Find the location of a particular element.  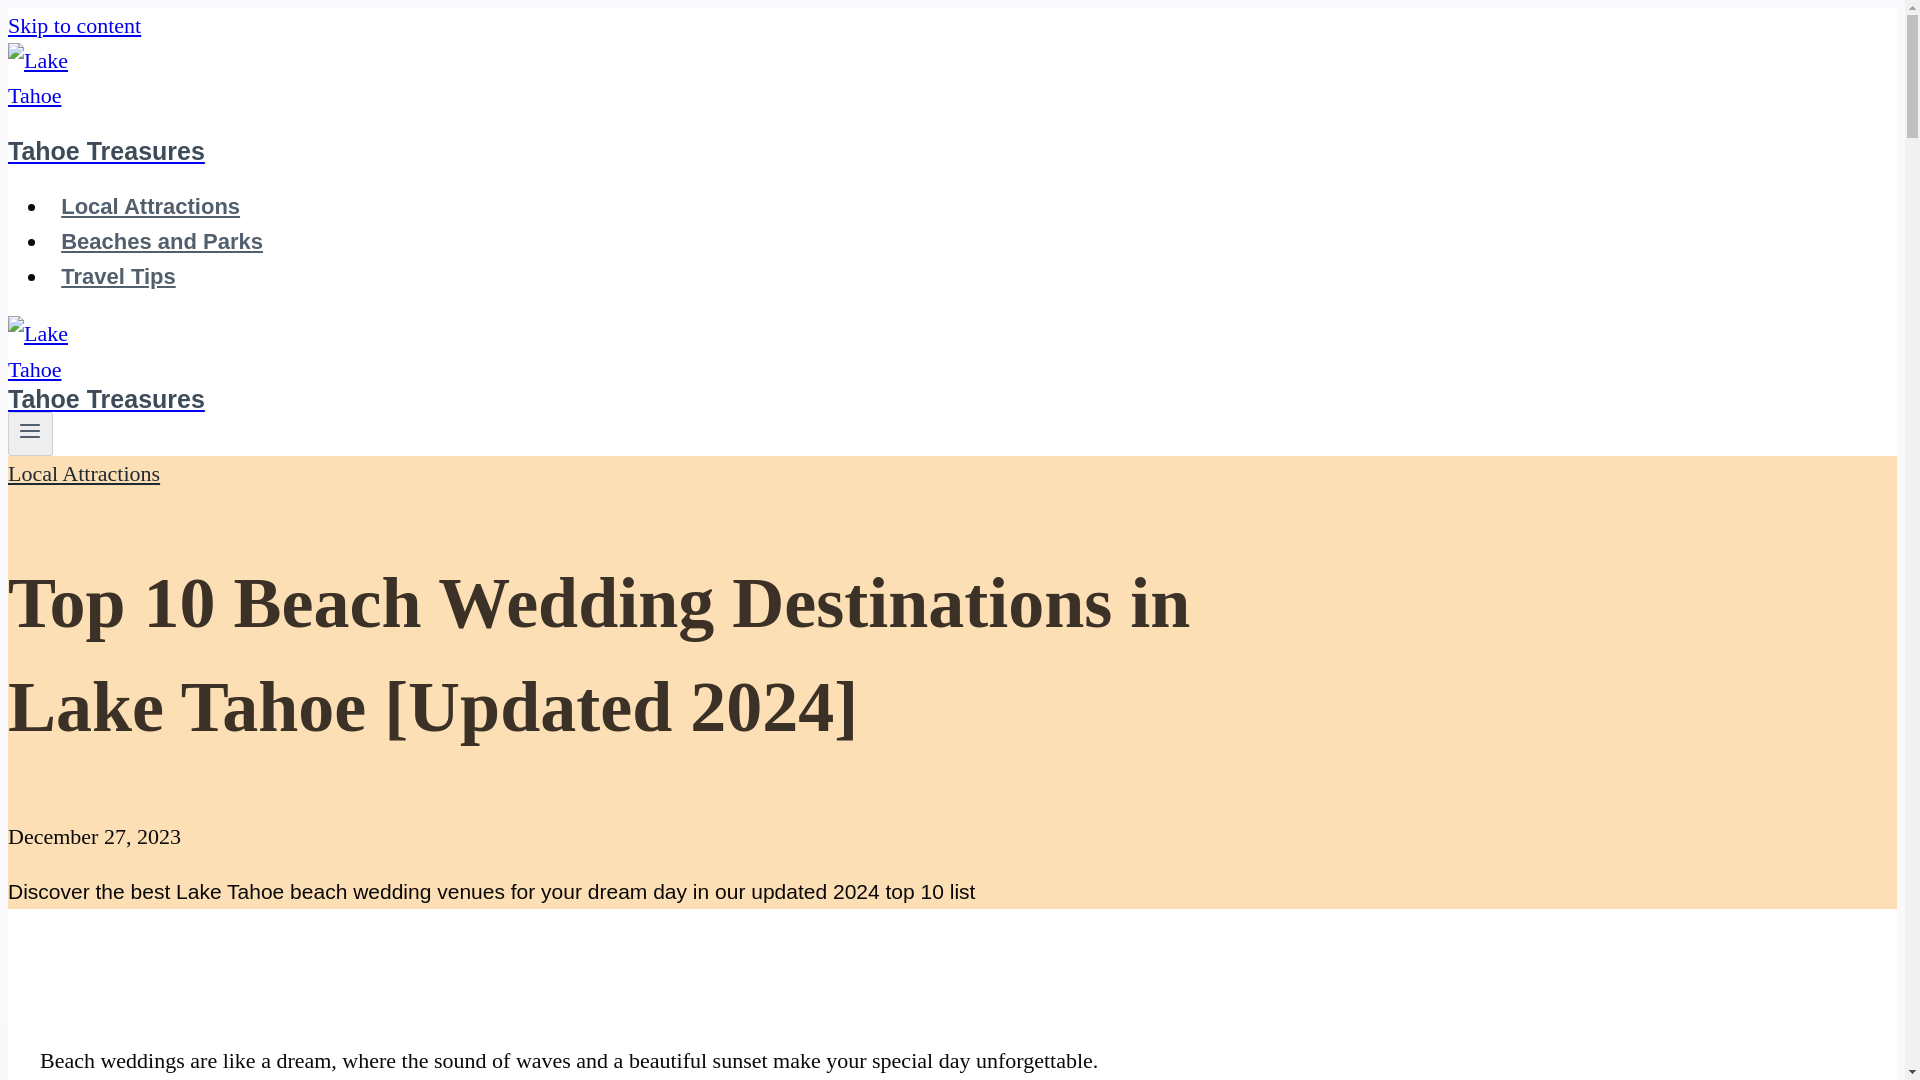

Beaches and Parks is located at coordinates (162, 241).